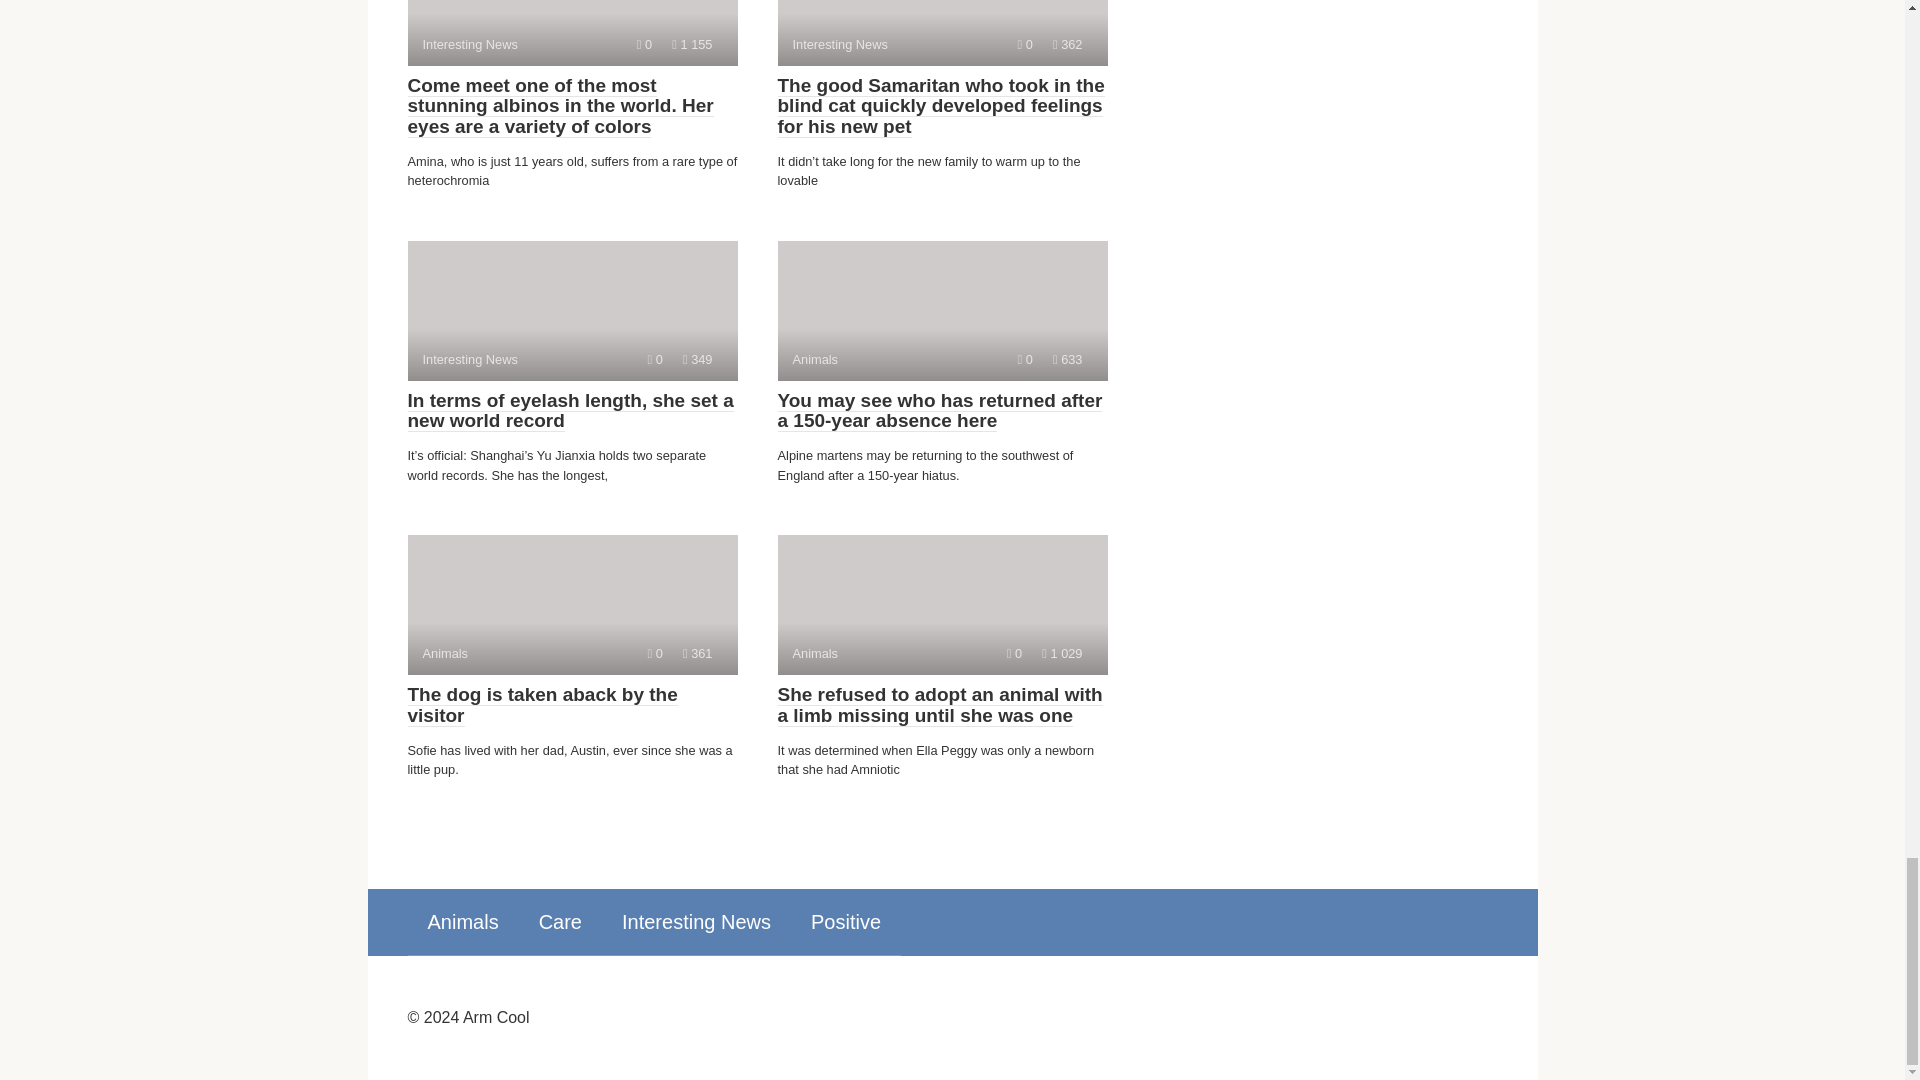  I want to click on In terms of eyelash length, she set a new world record, so click(942, 32).